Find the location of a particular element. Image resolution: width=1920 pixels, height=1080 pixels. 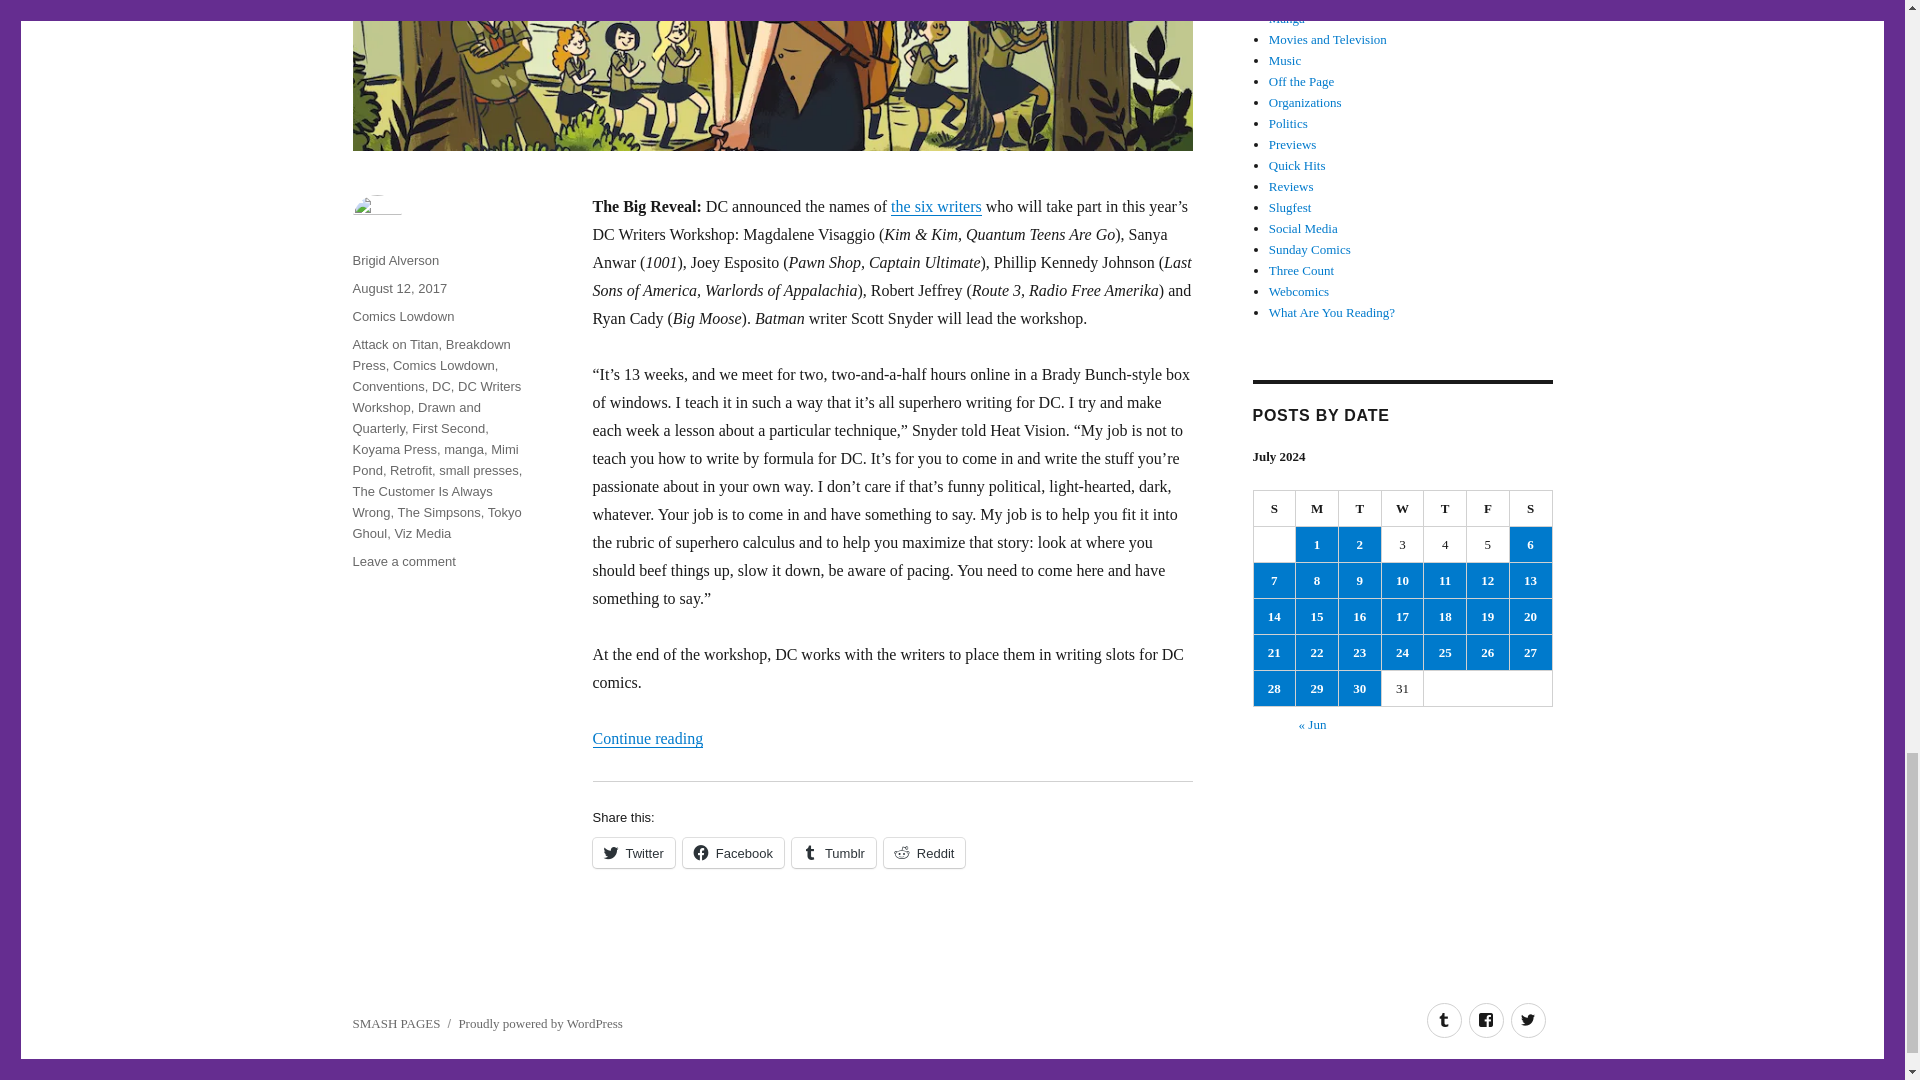

Friday is located at coordinates (1488, 509).